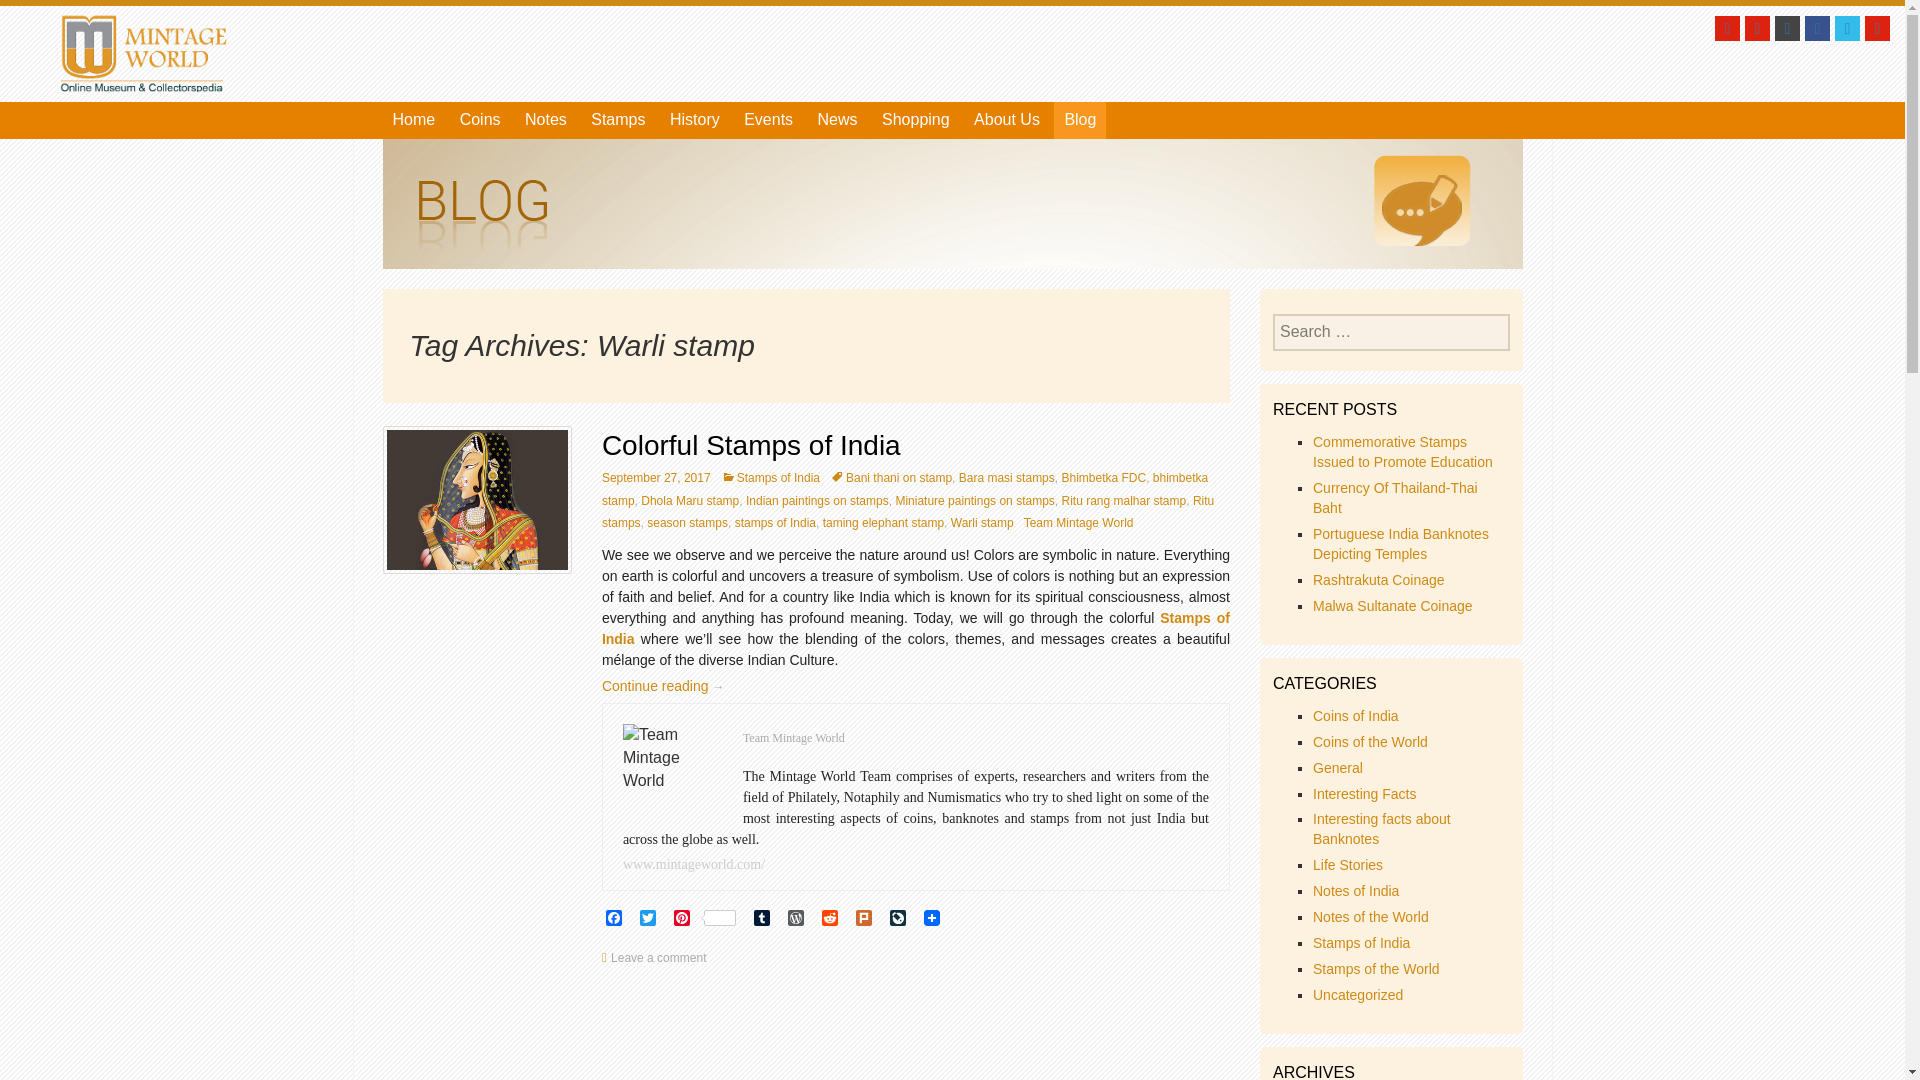 Image resolution: width=1920 pixels, height=1080 pixels. I want to click on About Us, so click(1006, 120).